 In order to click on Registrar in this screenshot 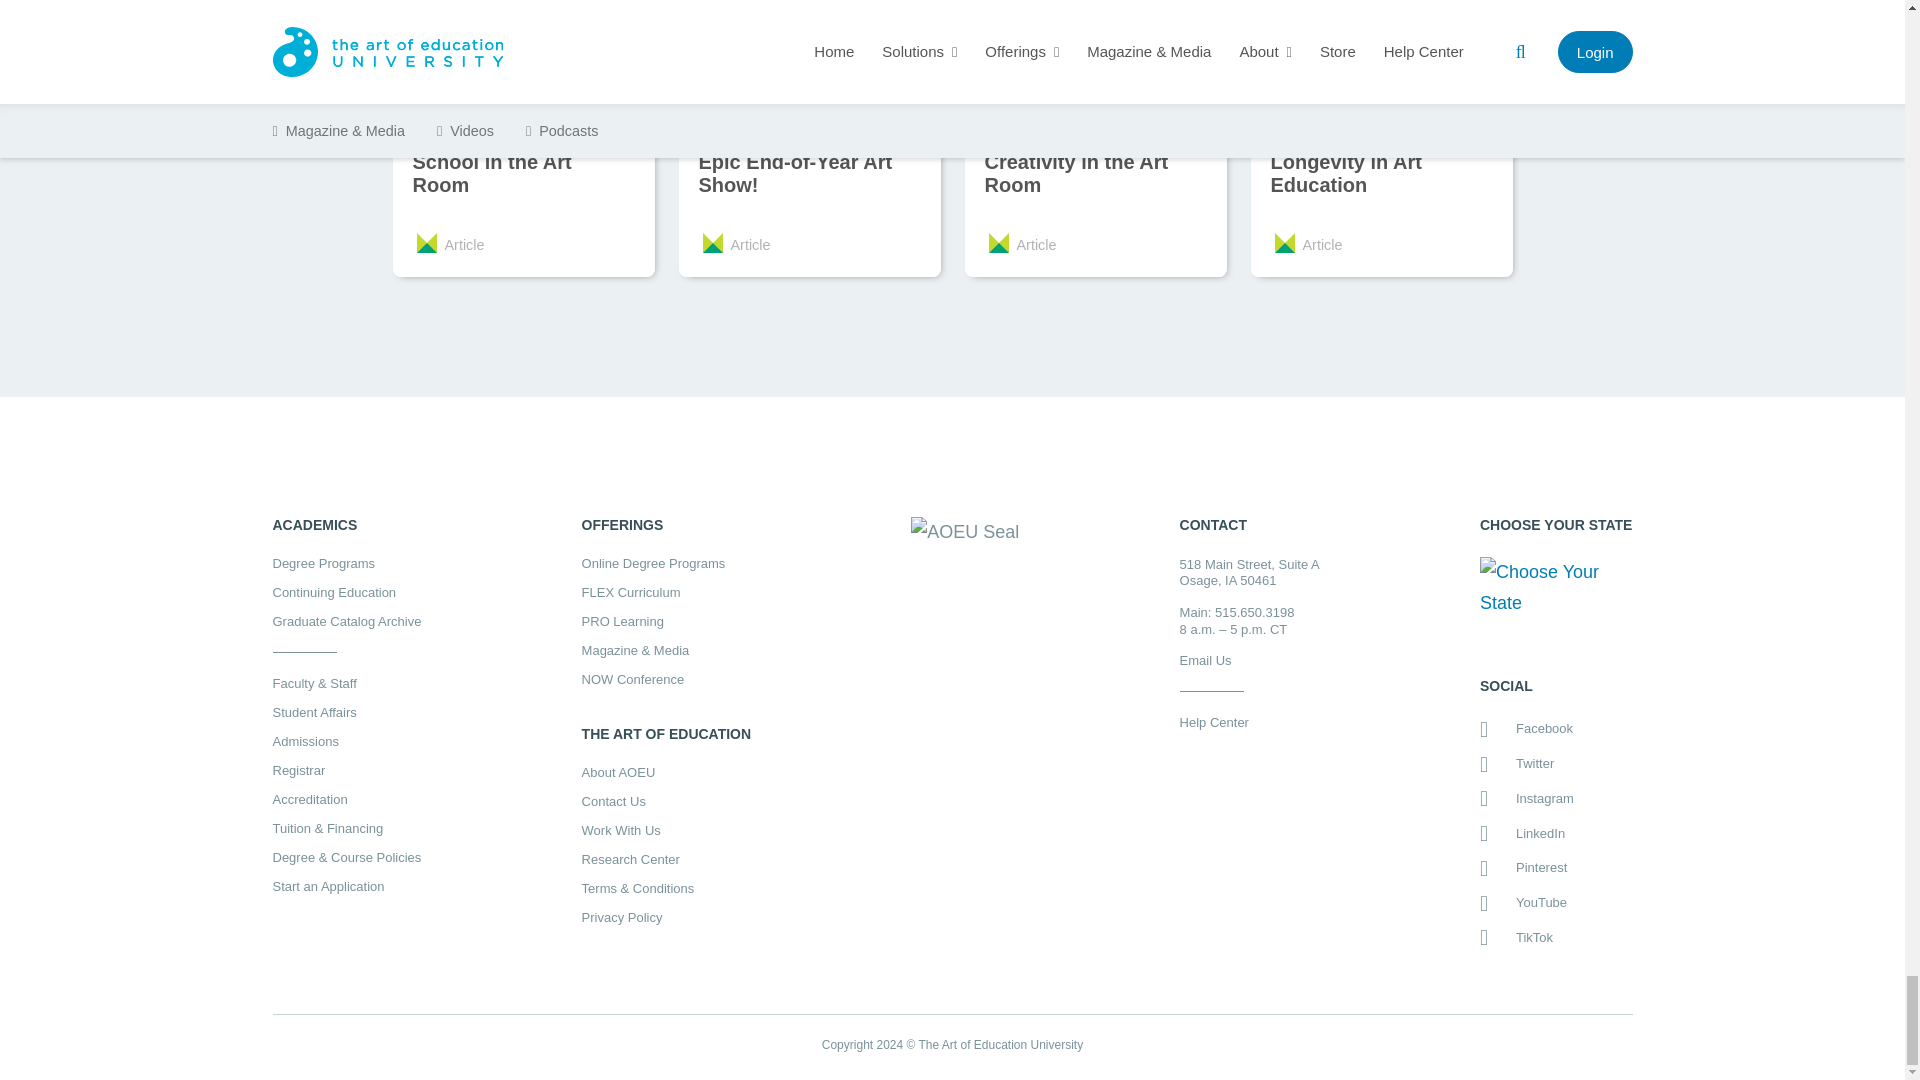, I will do `click(346, 770)`.